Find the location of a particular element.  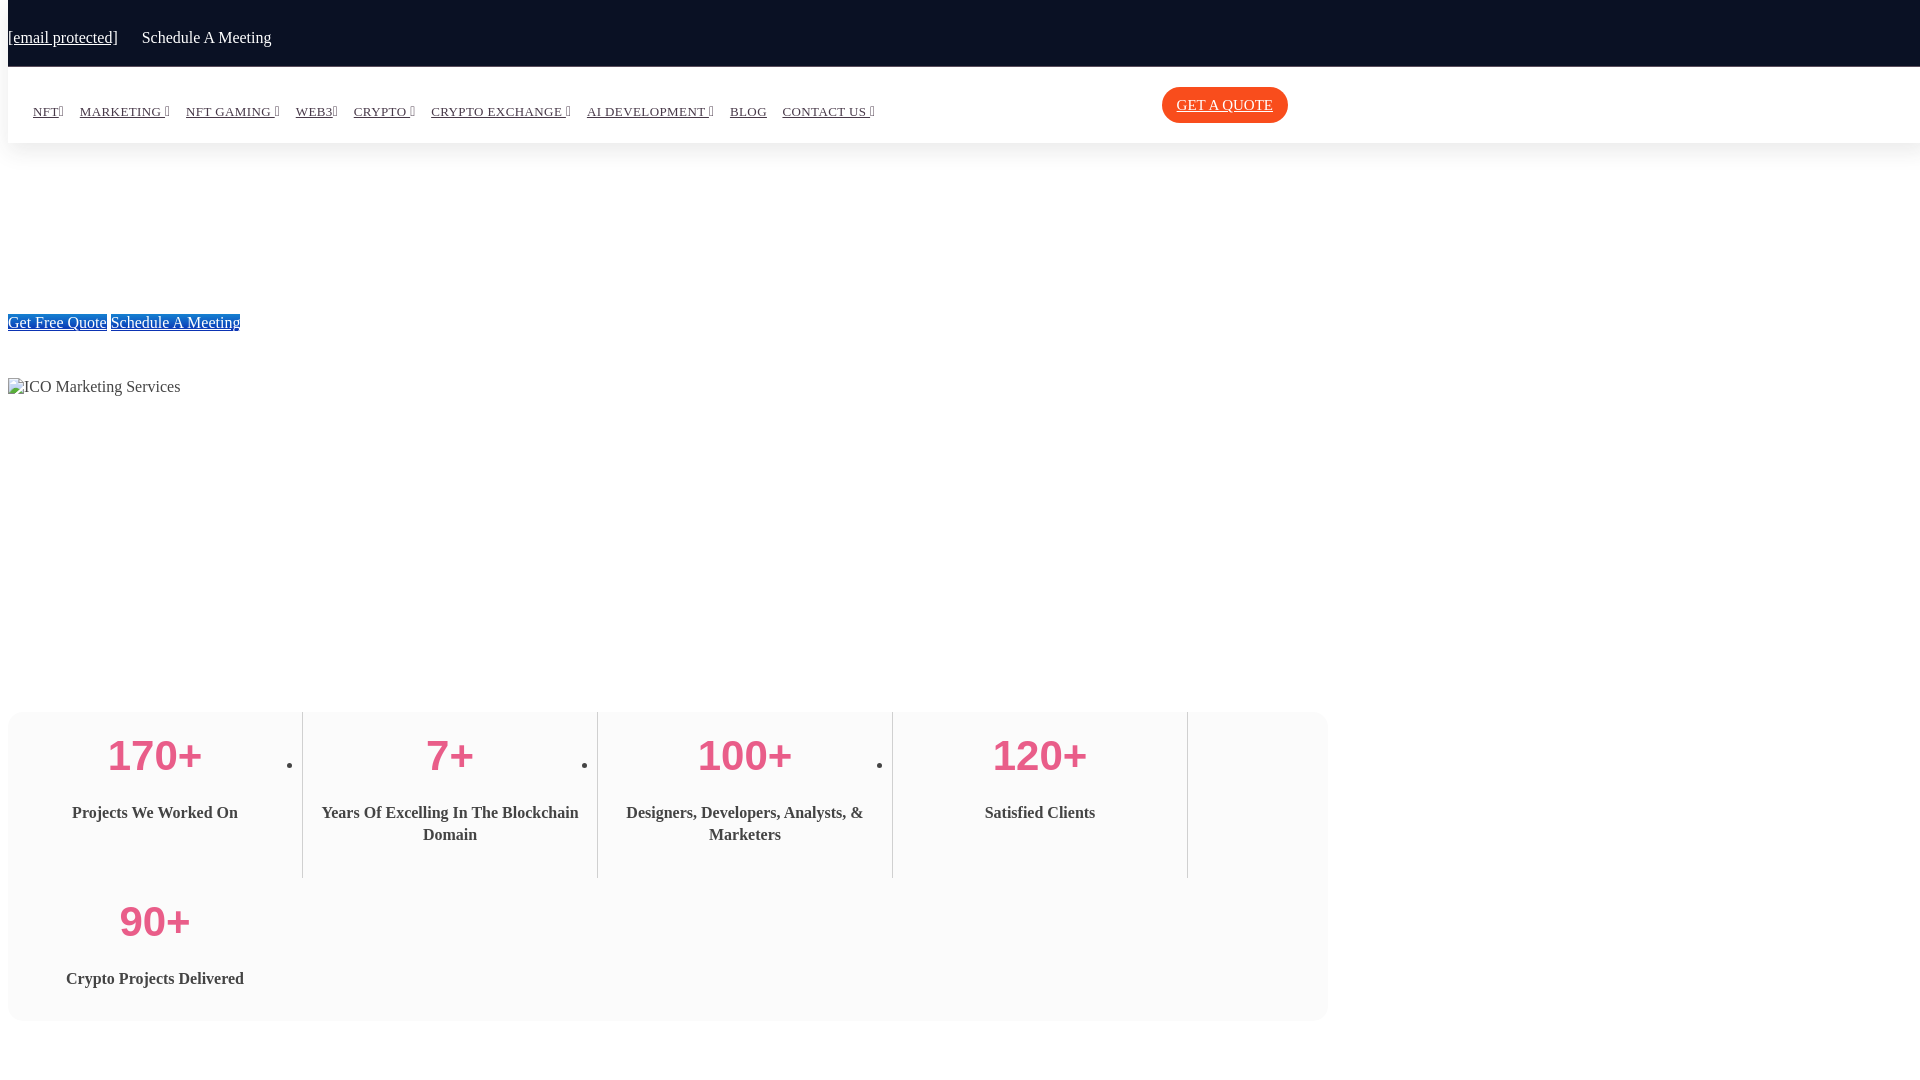

Get Free Quote is located at coordinates (57, 322).